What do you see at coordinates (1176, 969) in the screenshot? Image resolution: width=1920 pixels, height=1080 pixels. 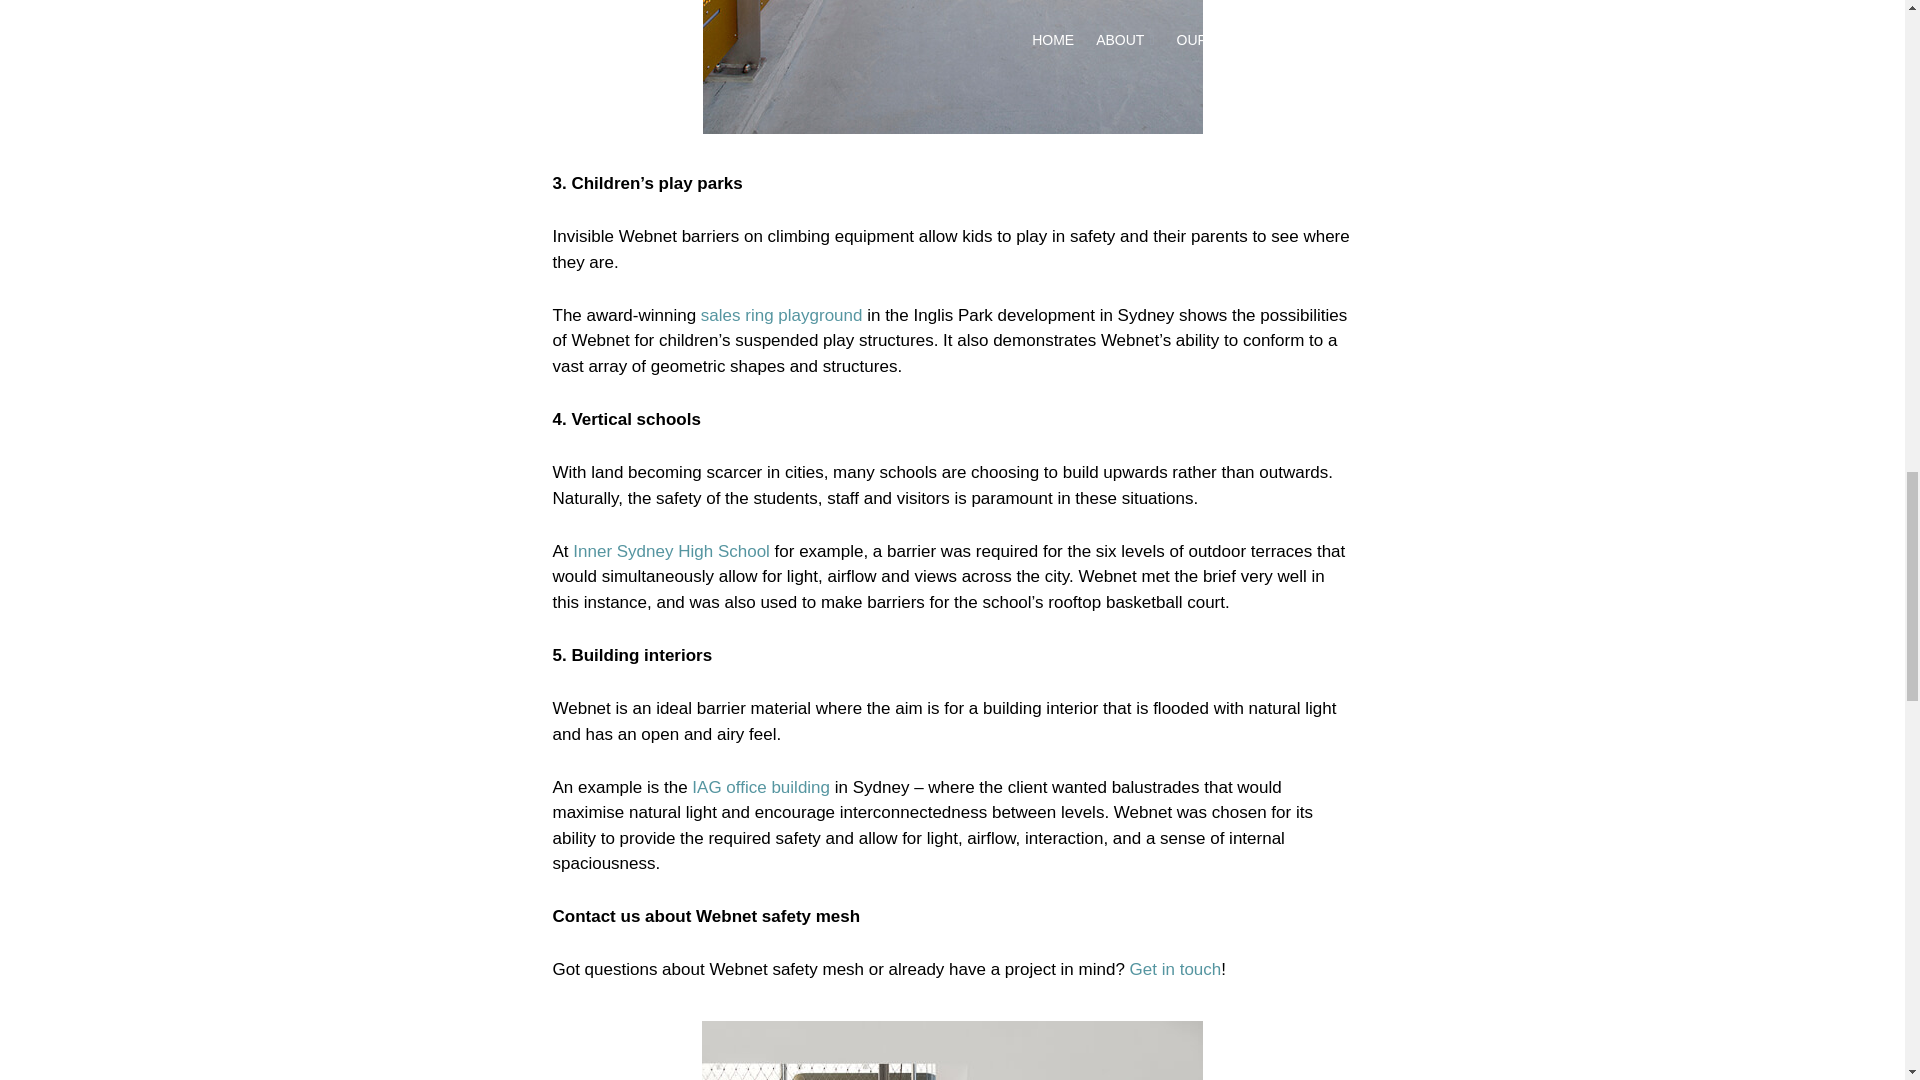 I see `Get in touch` at bounding box center [1176, 969].